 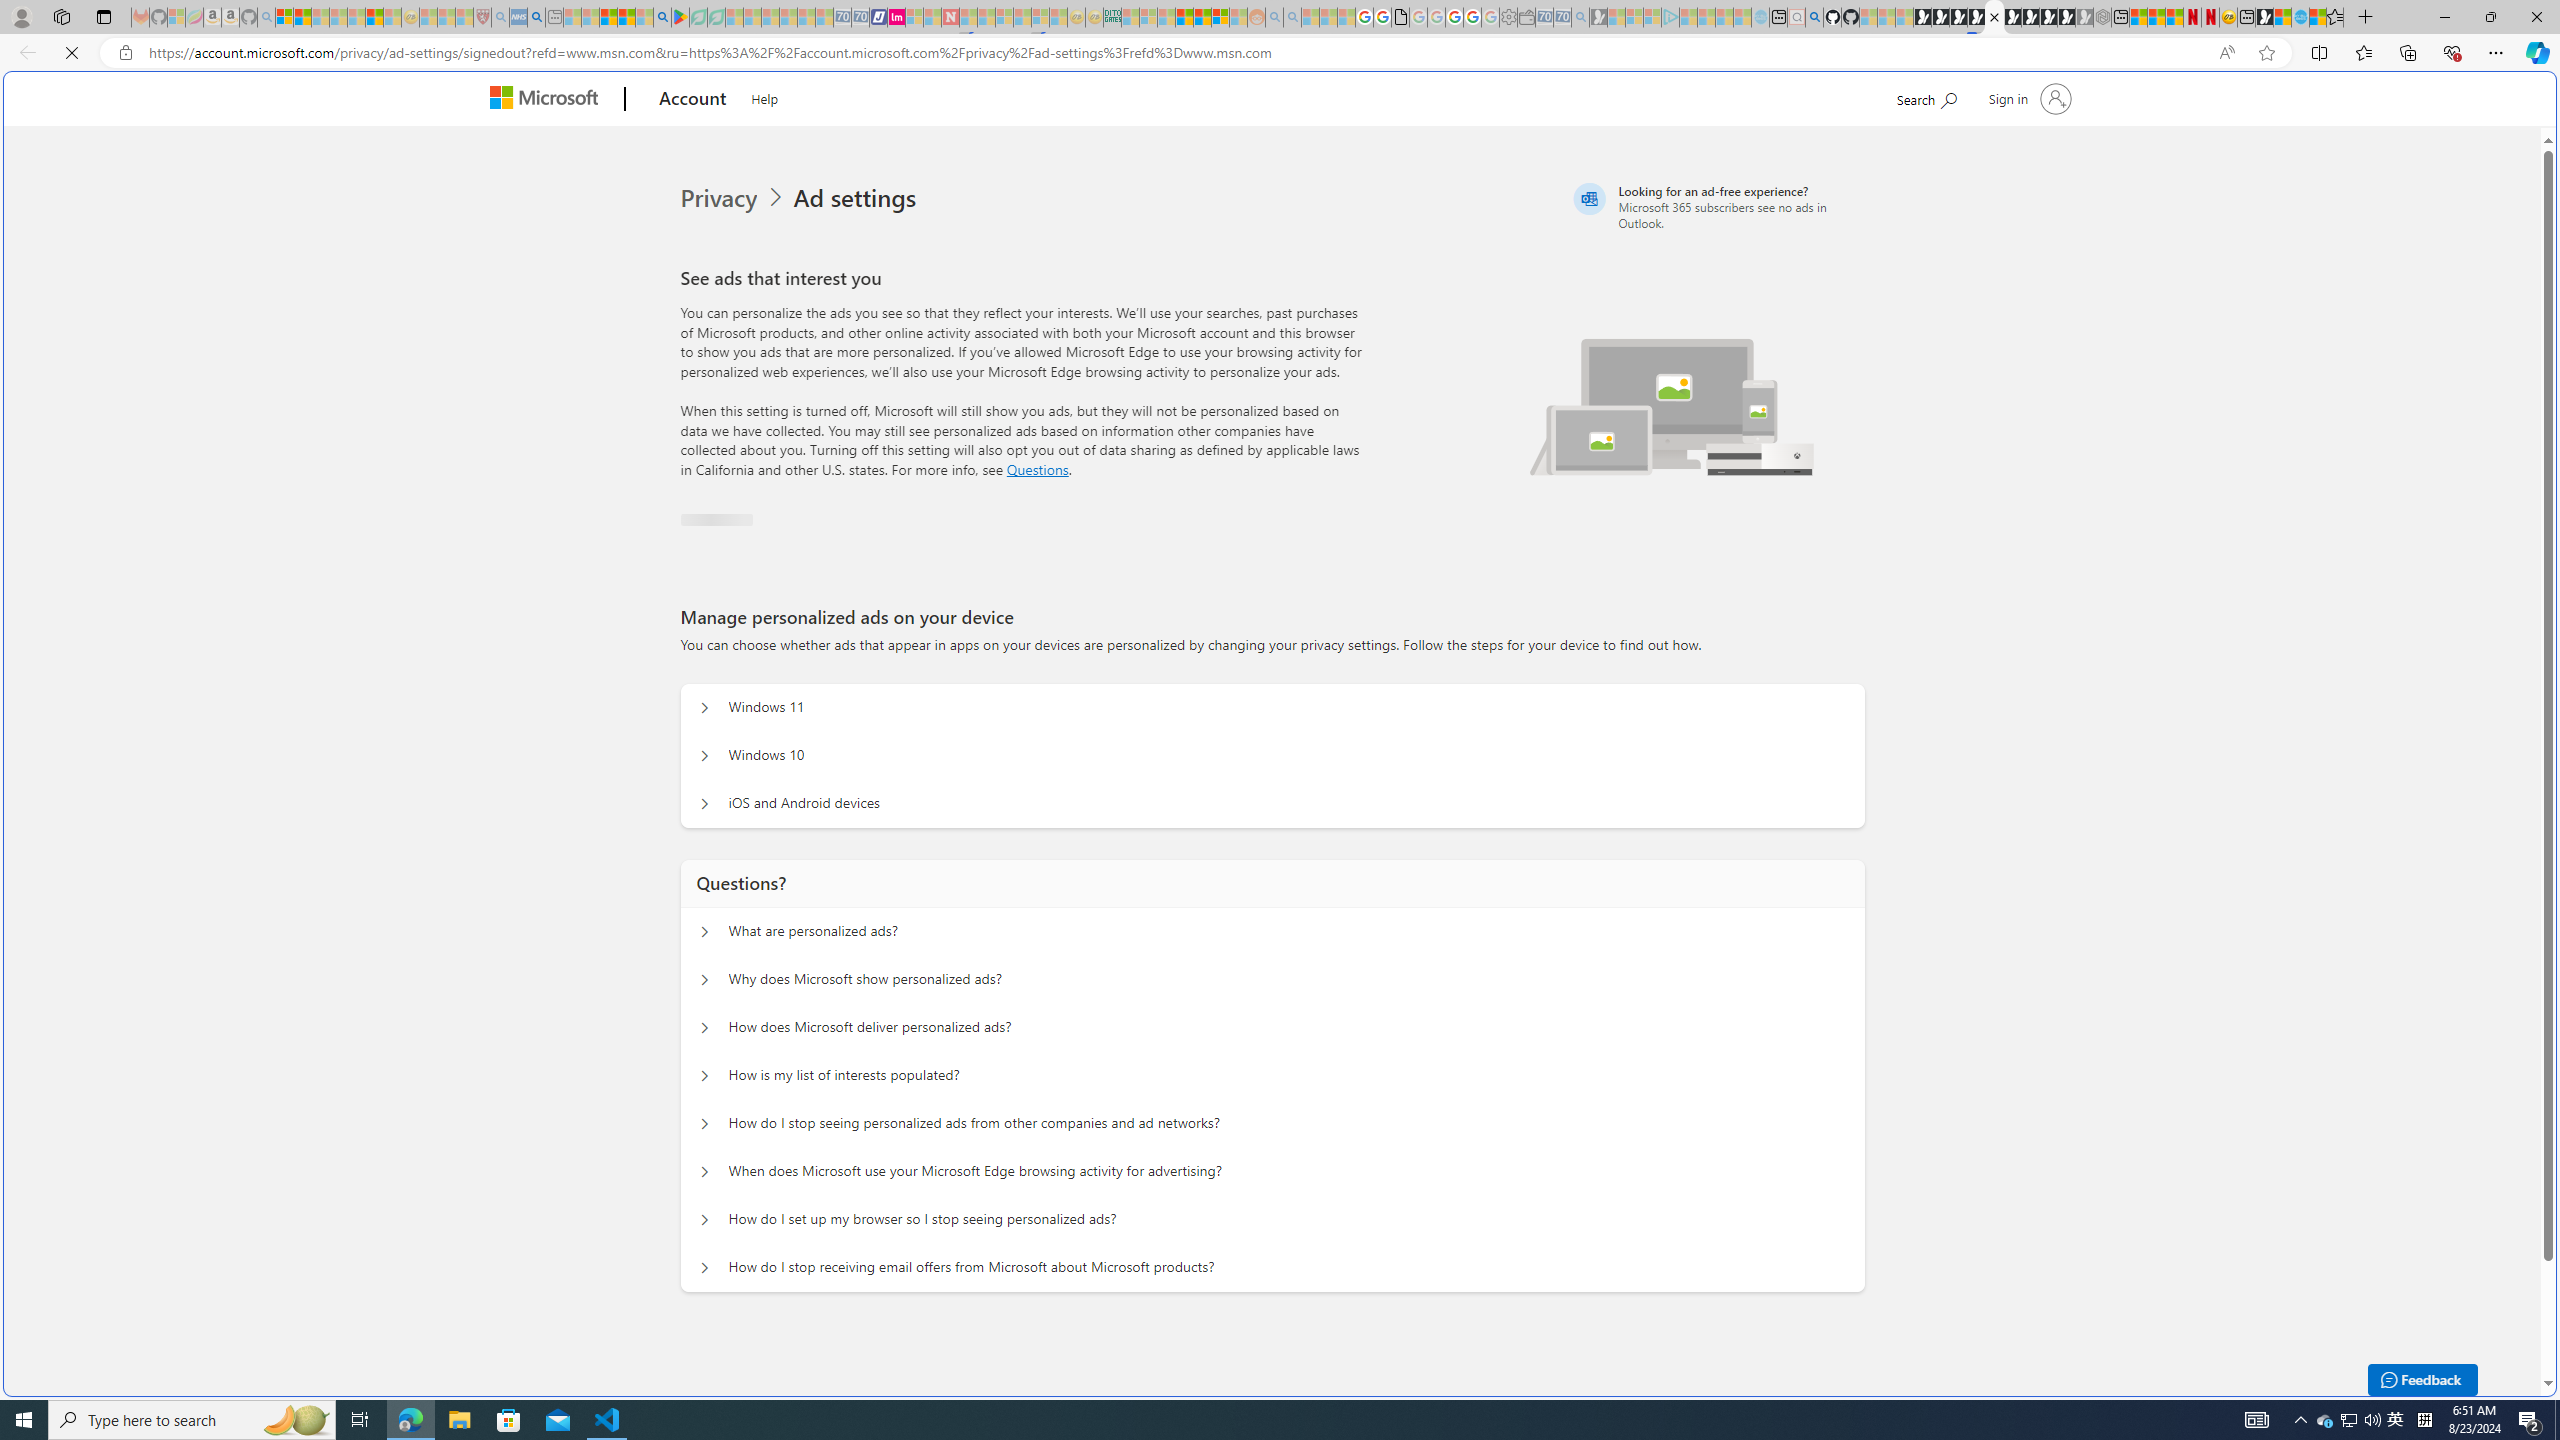 What do you see at coordinates (1966, 426) in the screenshot?
I see `Home | Sky Blue Bikes - Sky Blue Bikes` at bounding box center [1966, 426].